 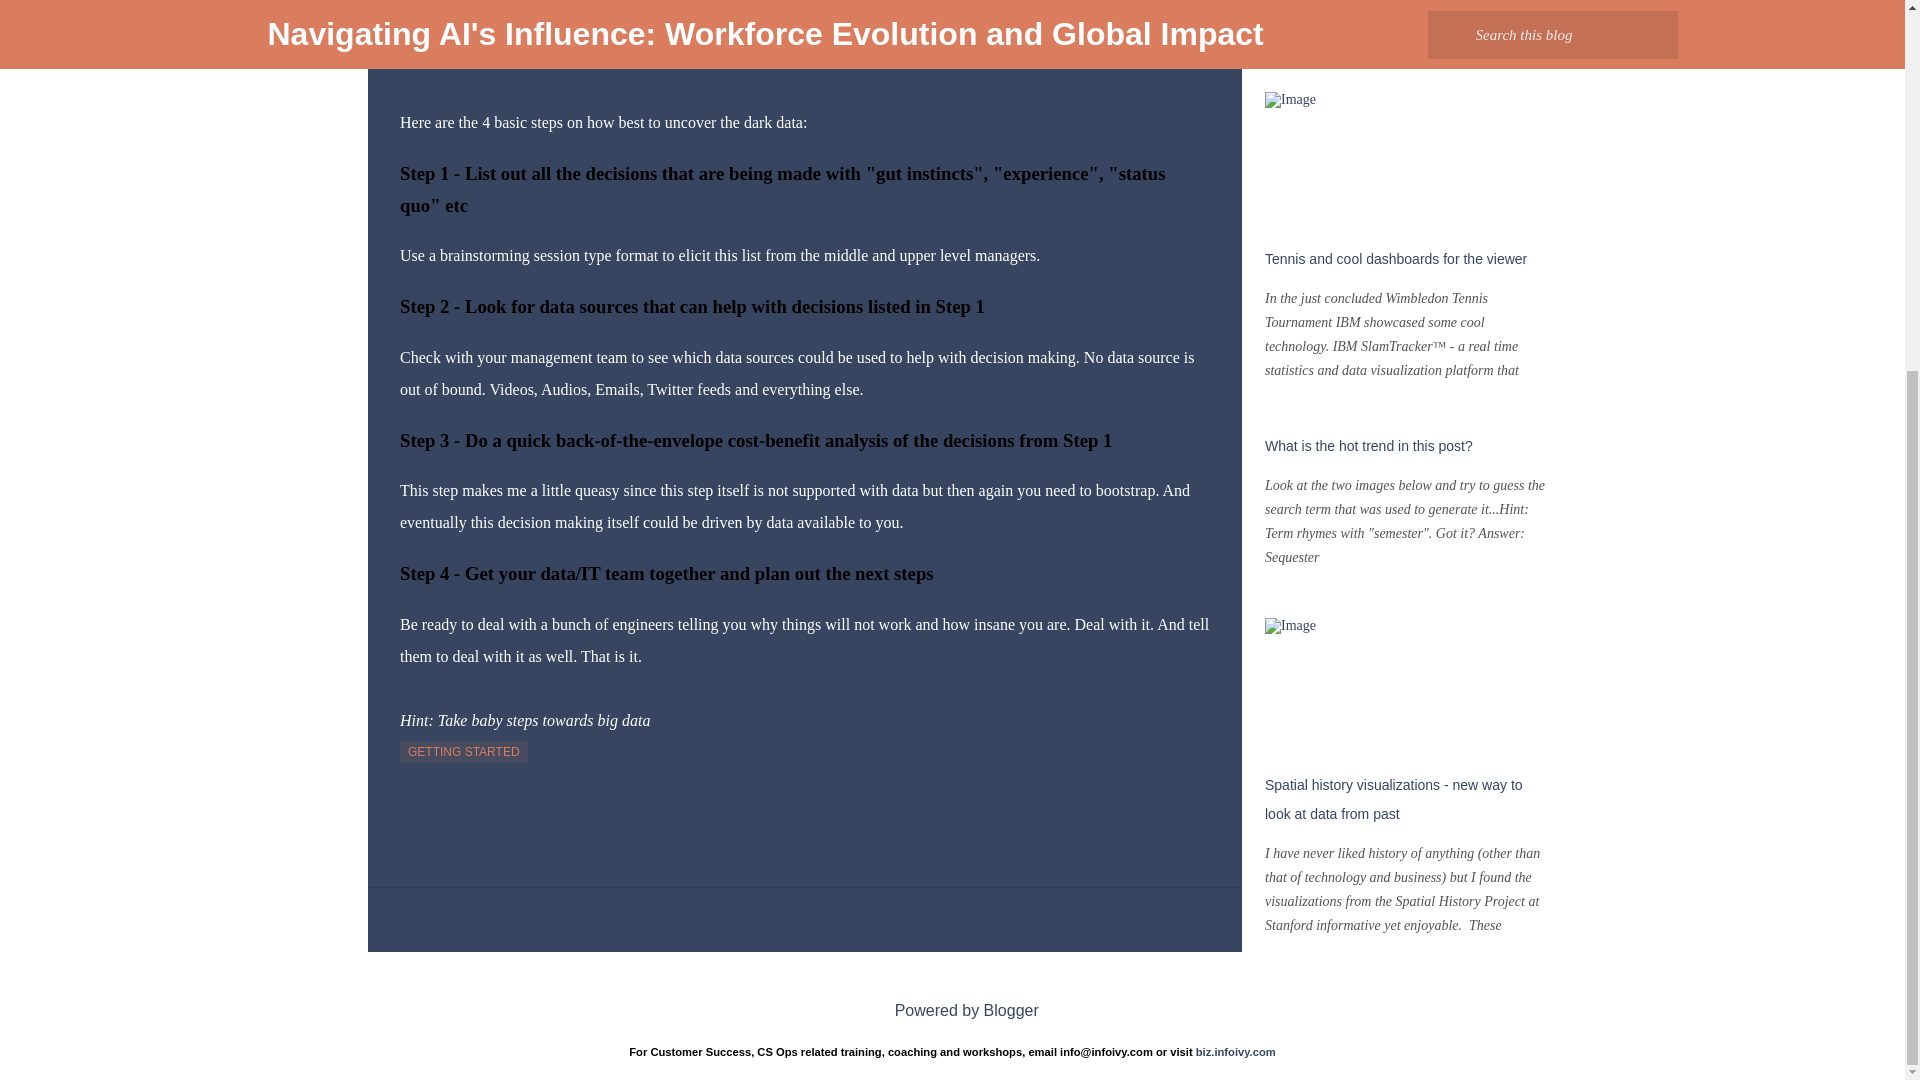 I want to click on Tennis and cool dashboards for the viewer, so click(x=1396, y=258).